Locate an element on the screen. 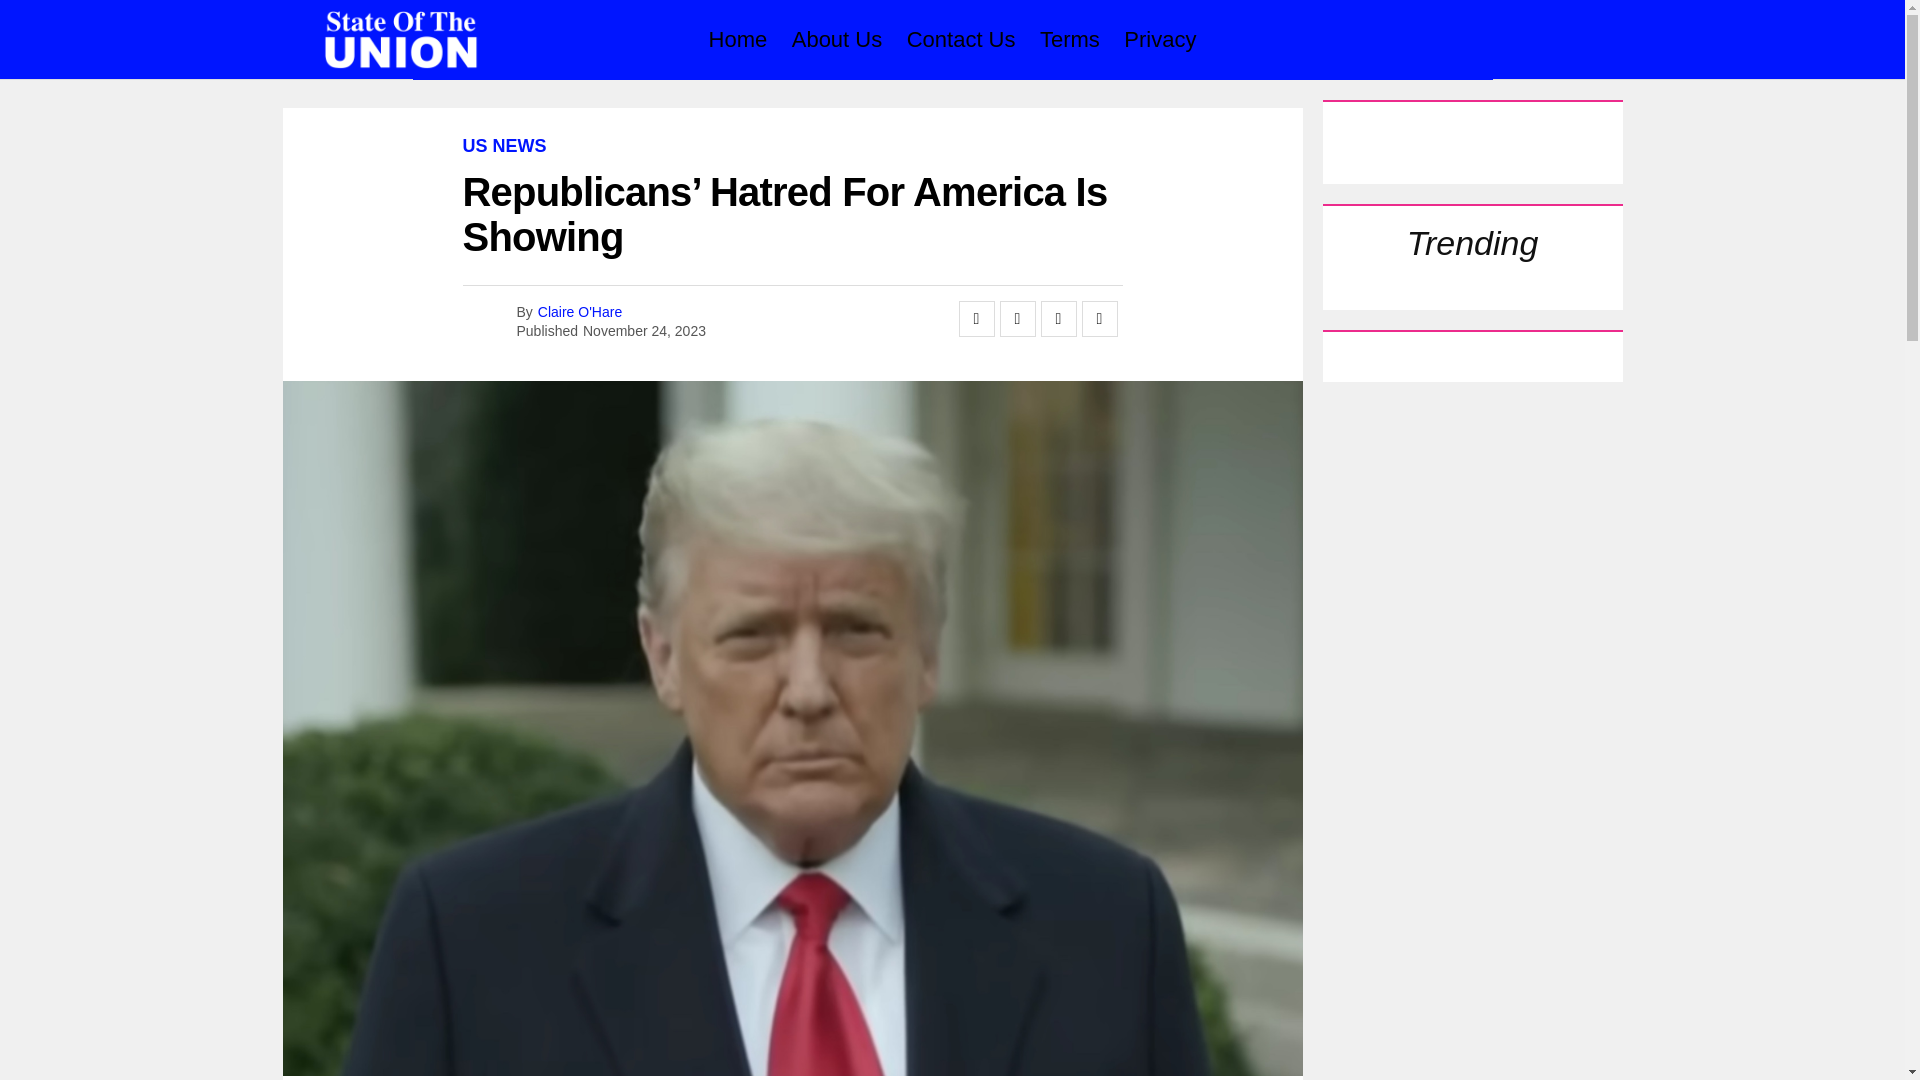  US NEWS is located at coordinates (504, 146).